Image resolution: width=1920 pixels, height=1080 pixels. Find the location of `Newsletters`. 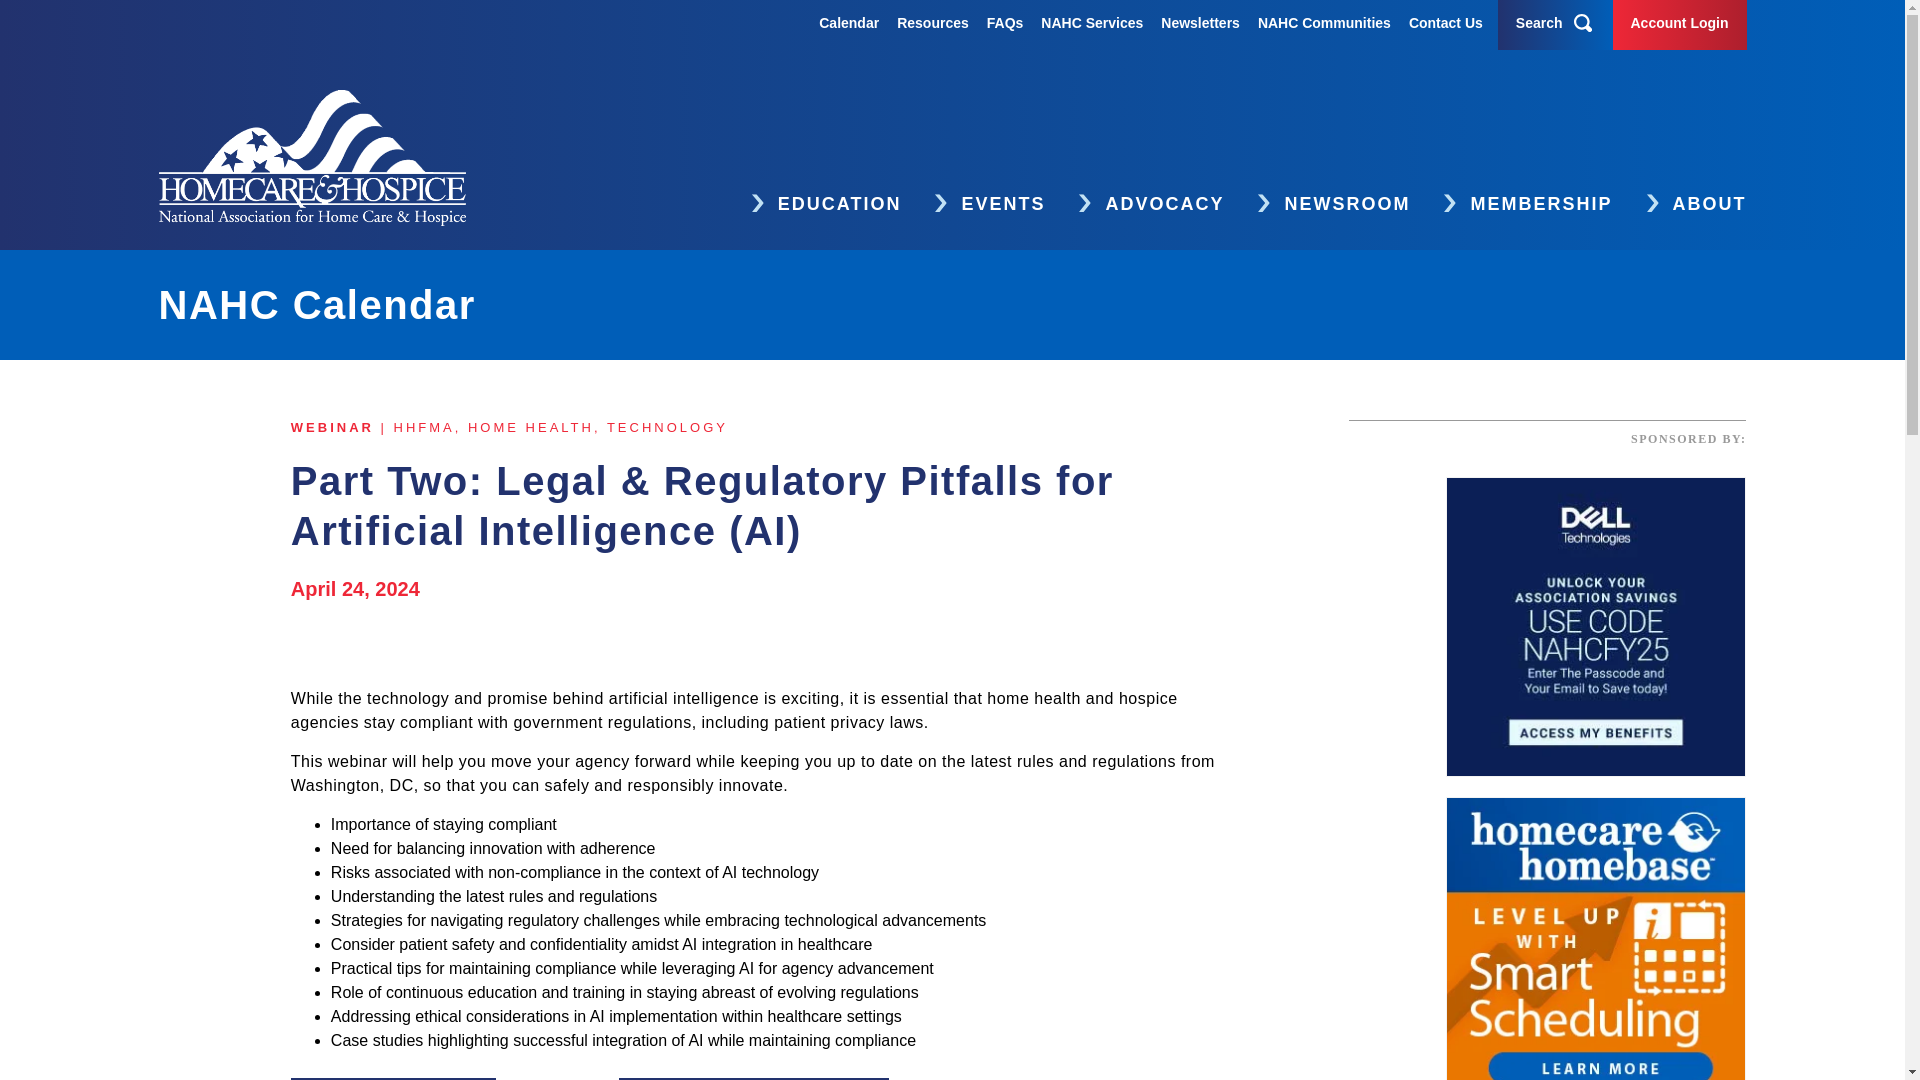

Newsletters is located at coordinates (1200, 23).